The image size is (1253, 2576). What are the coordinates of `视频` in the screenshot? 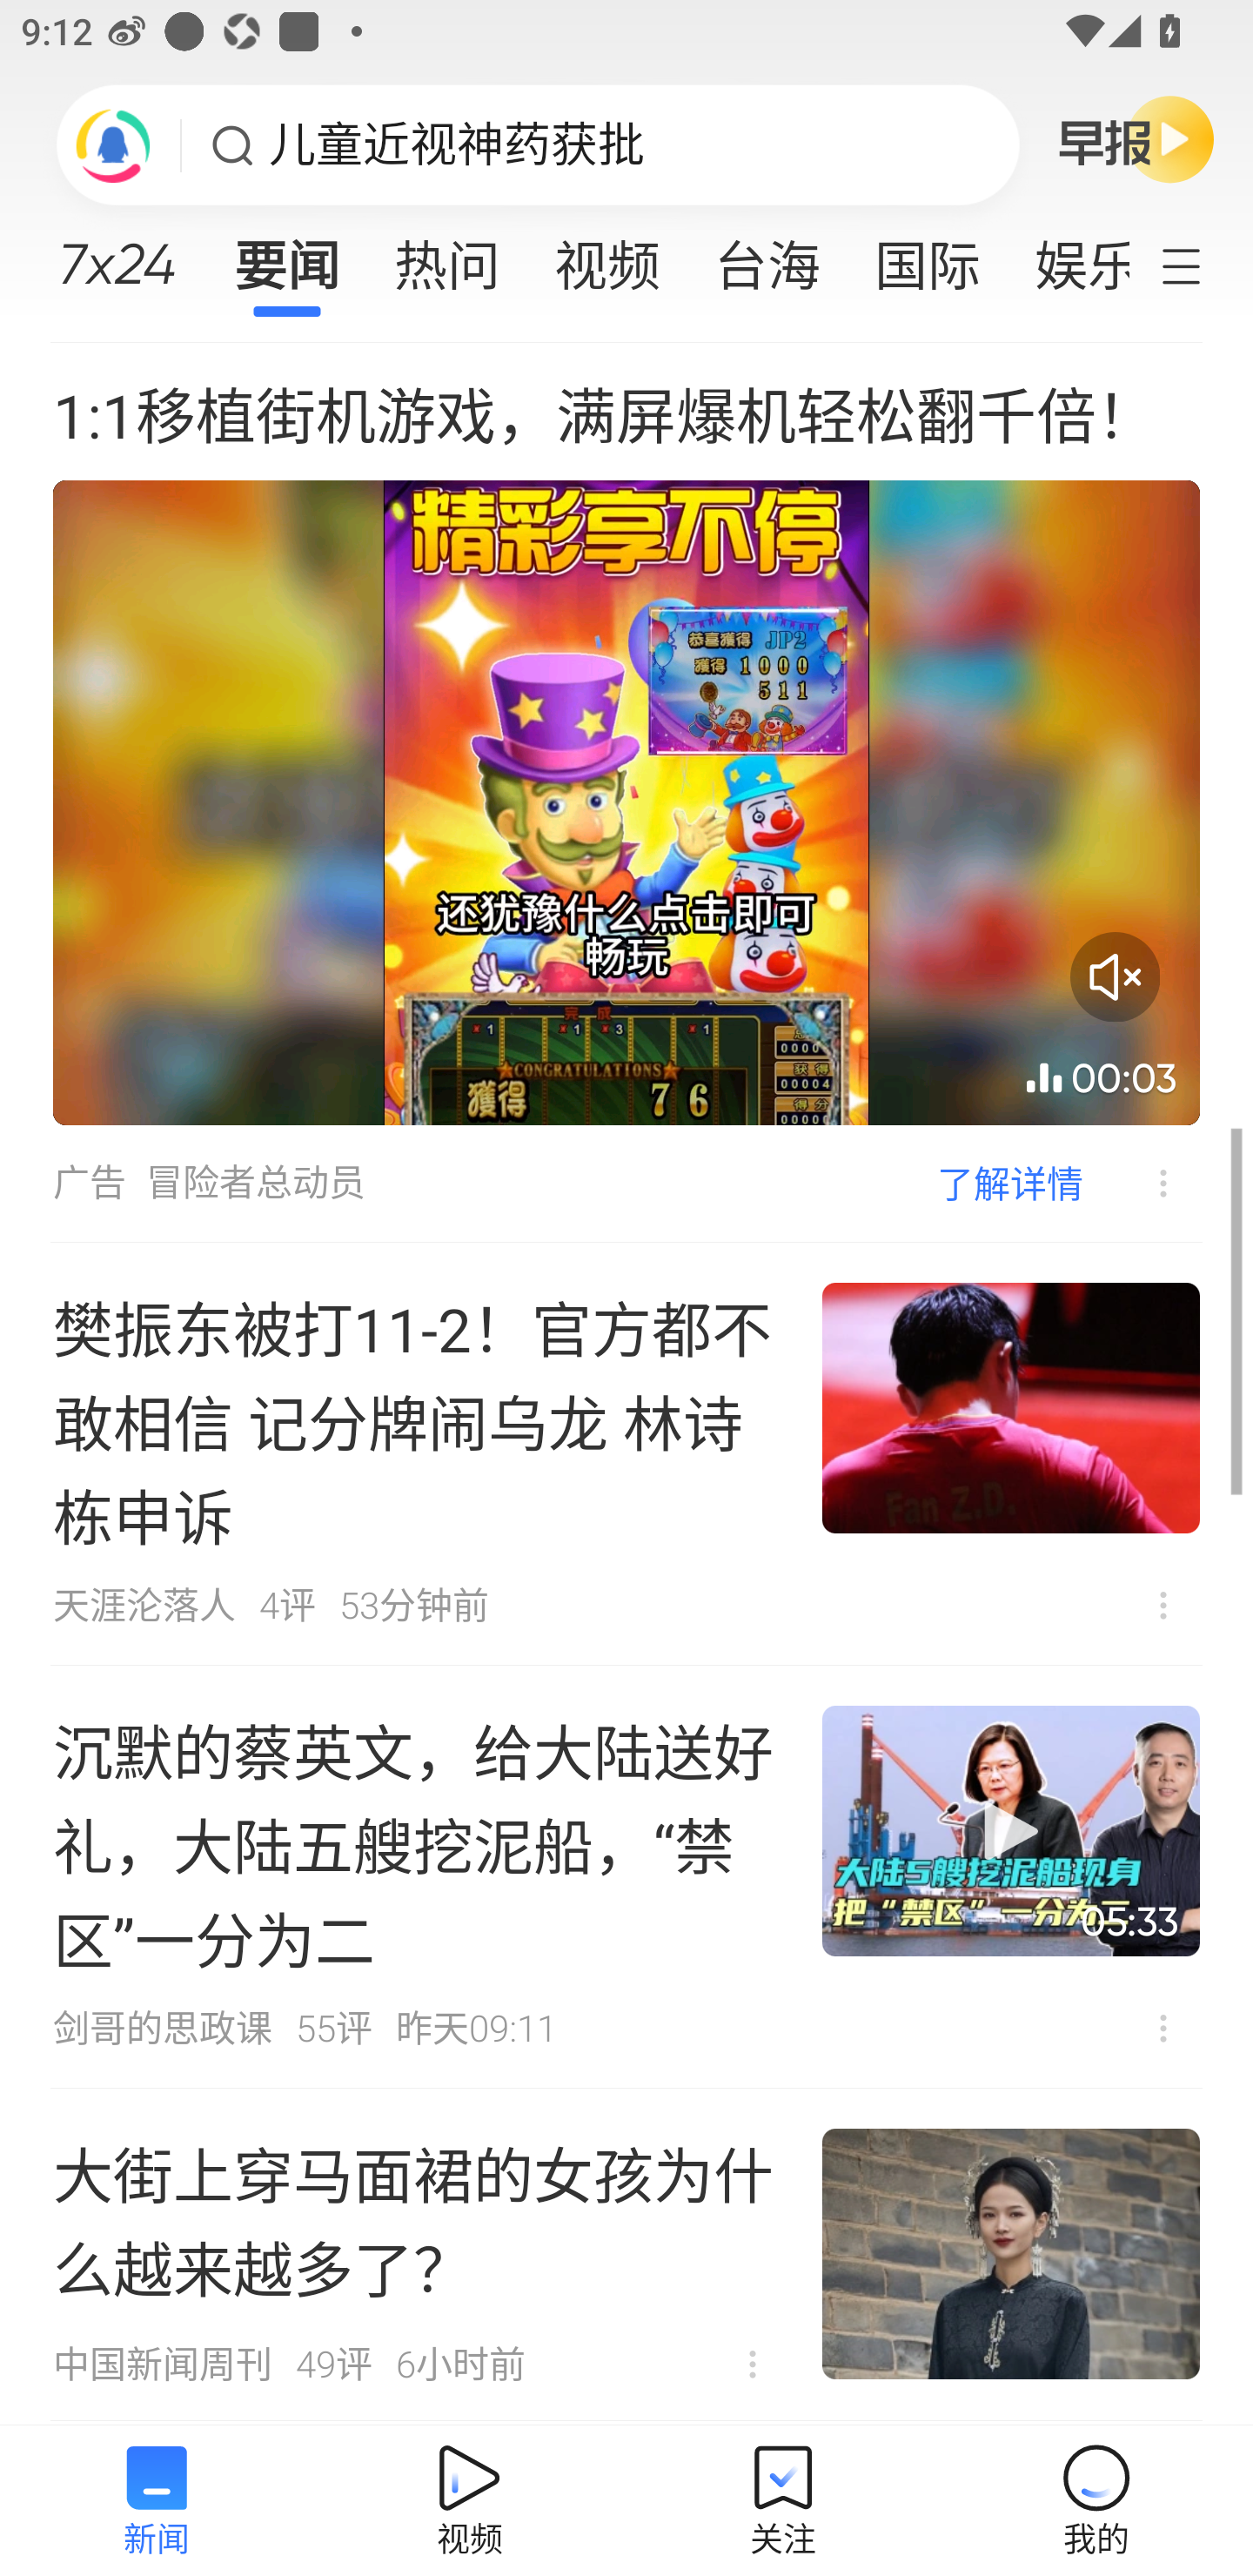 It's located at (607, 256).